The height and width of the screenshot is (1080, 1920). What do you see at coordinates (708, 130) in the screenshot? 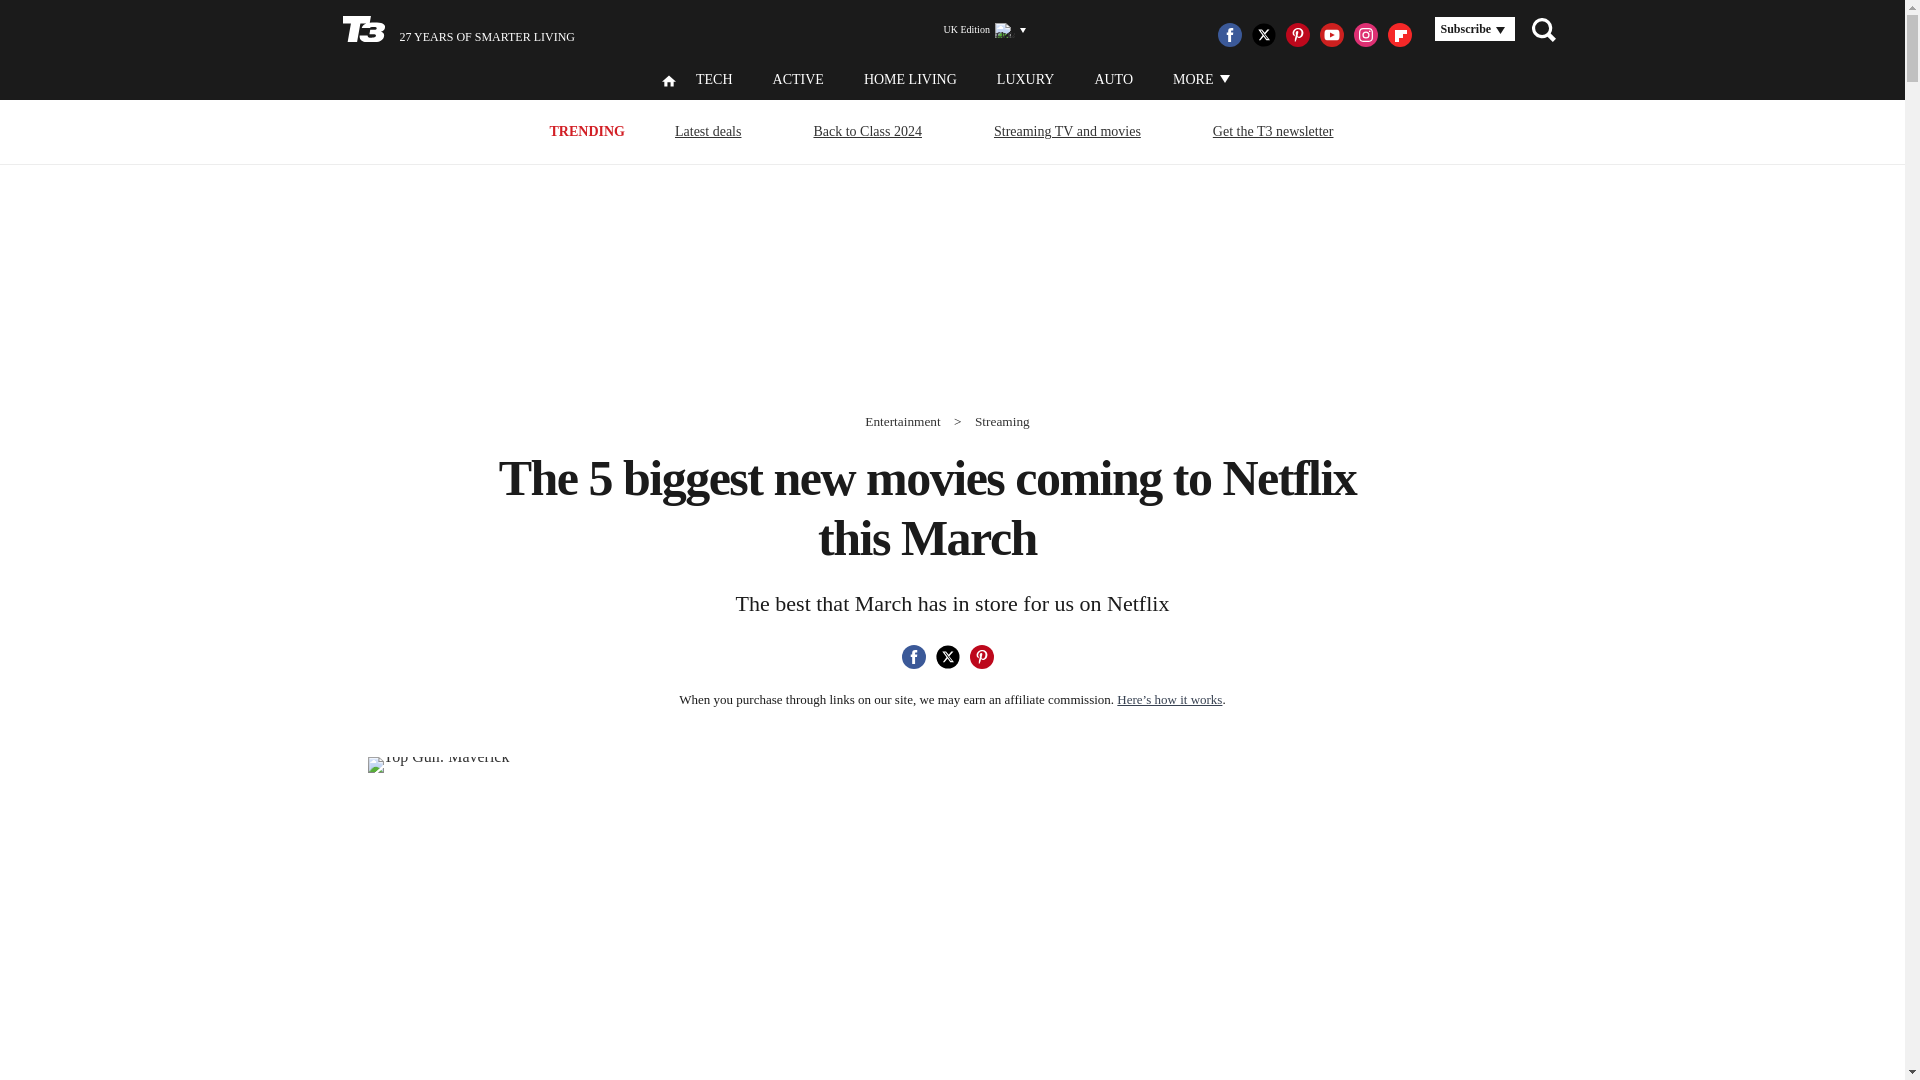
I see `Latest deals` at bounding box center [708, 130].